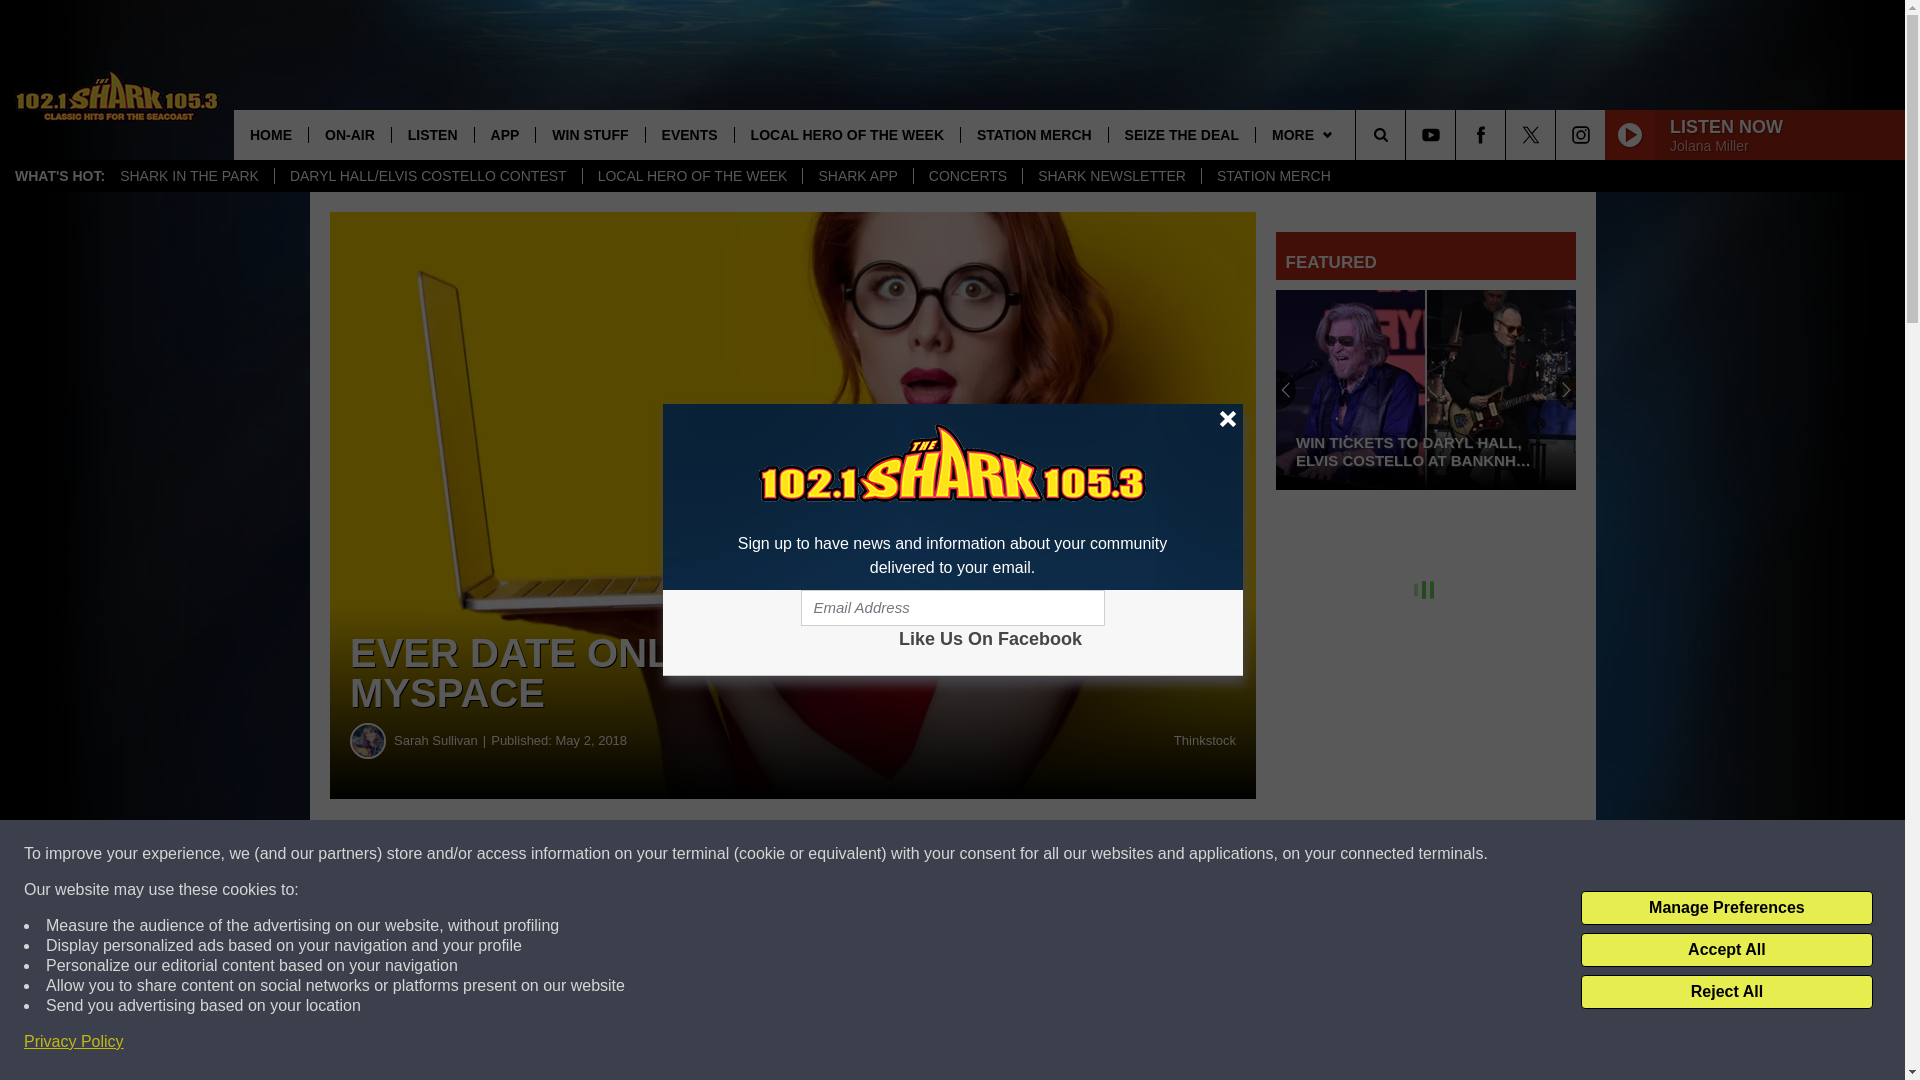 The width and height of the screenshot is (1920, 1080). What do you see at coordinates (978, 854) in the screenshot?
I see `Share on Twitter` at bounding box center [978, 854].